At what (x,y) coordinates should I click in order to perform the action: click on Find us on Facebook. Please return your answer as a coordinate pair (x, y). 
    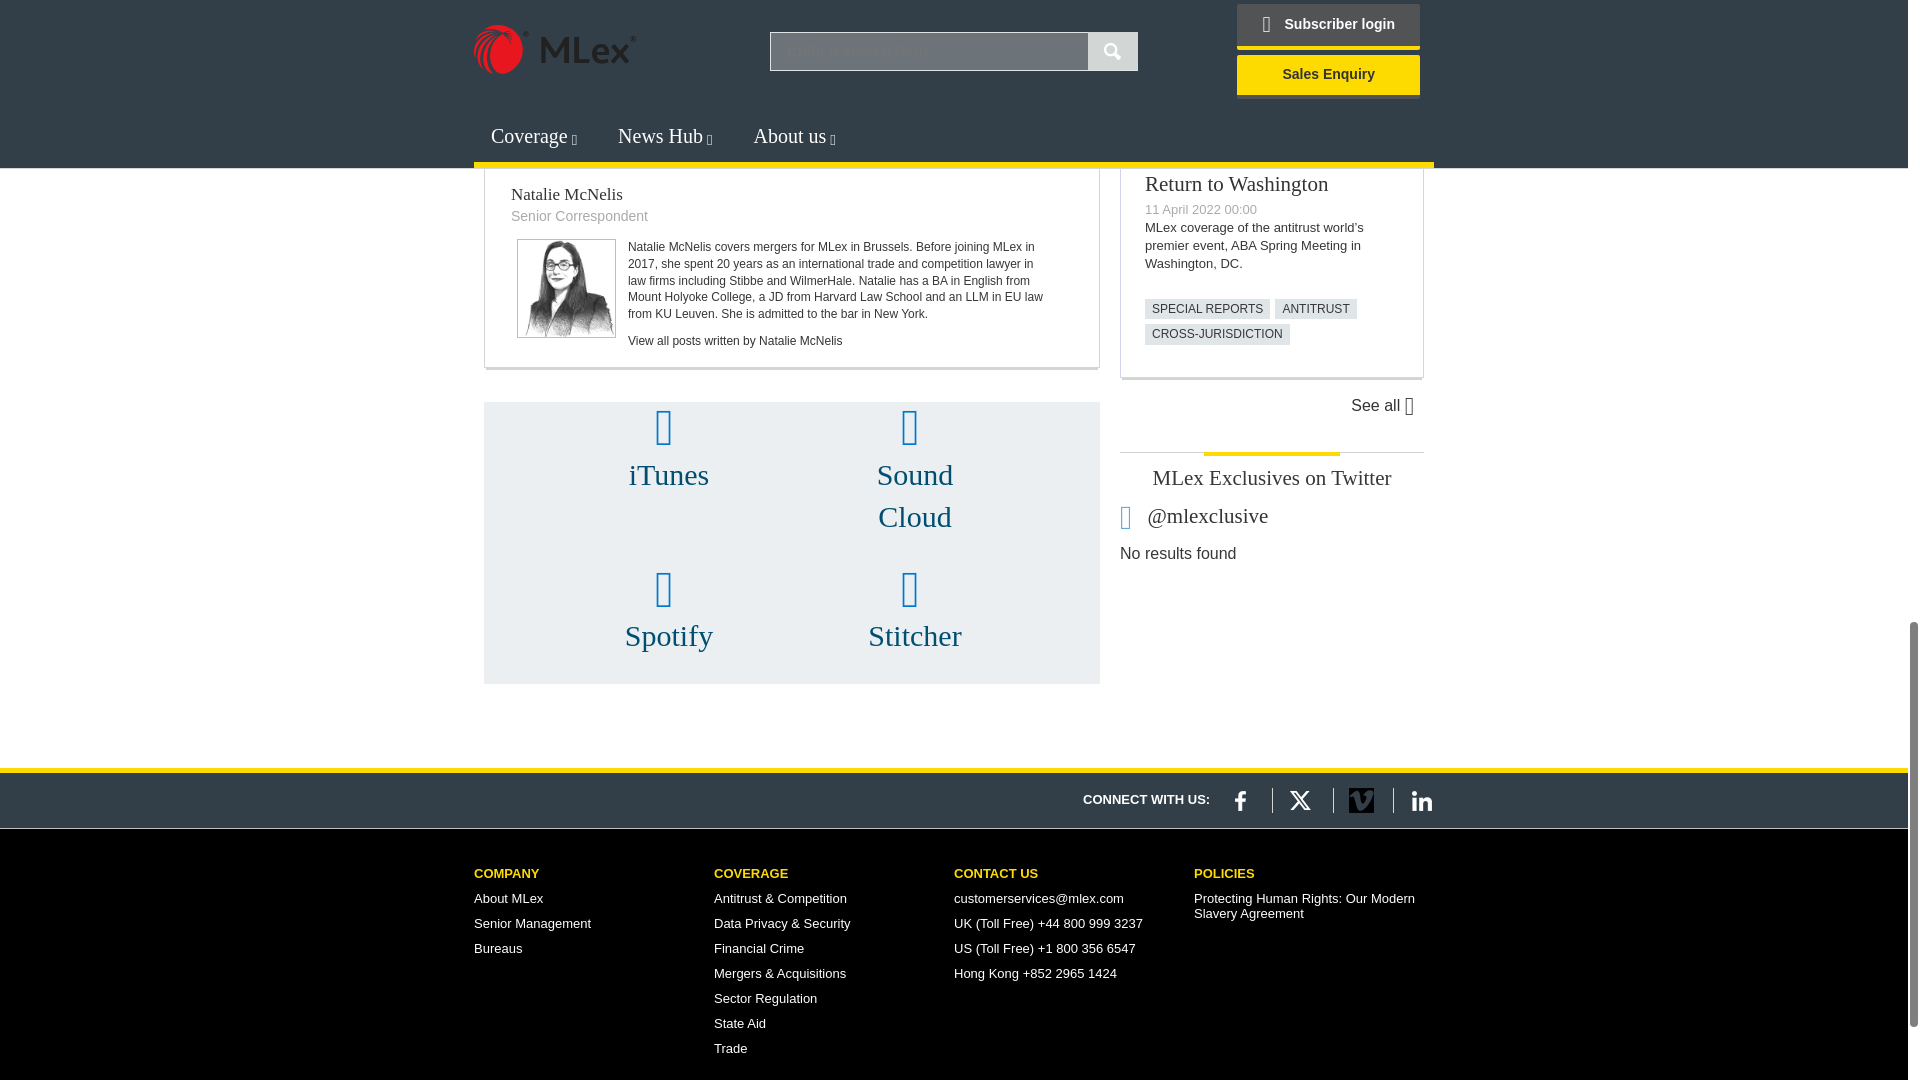
    Looking at the image, I should click on (1240, 800).